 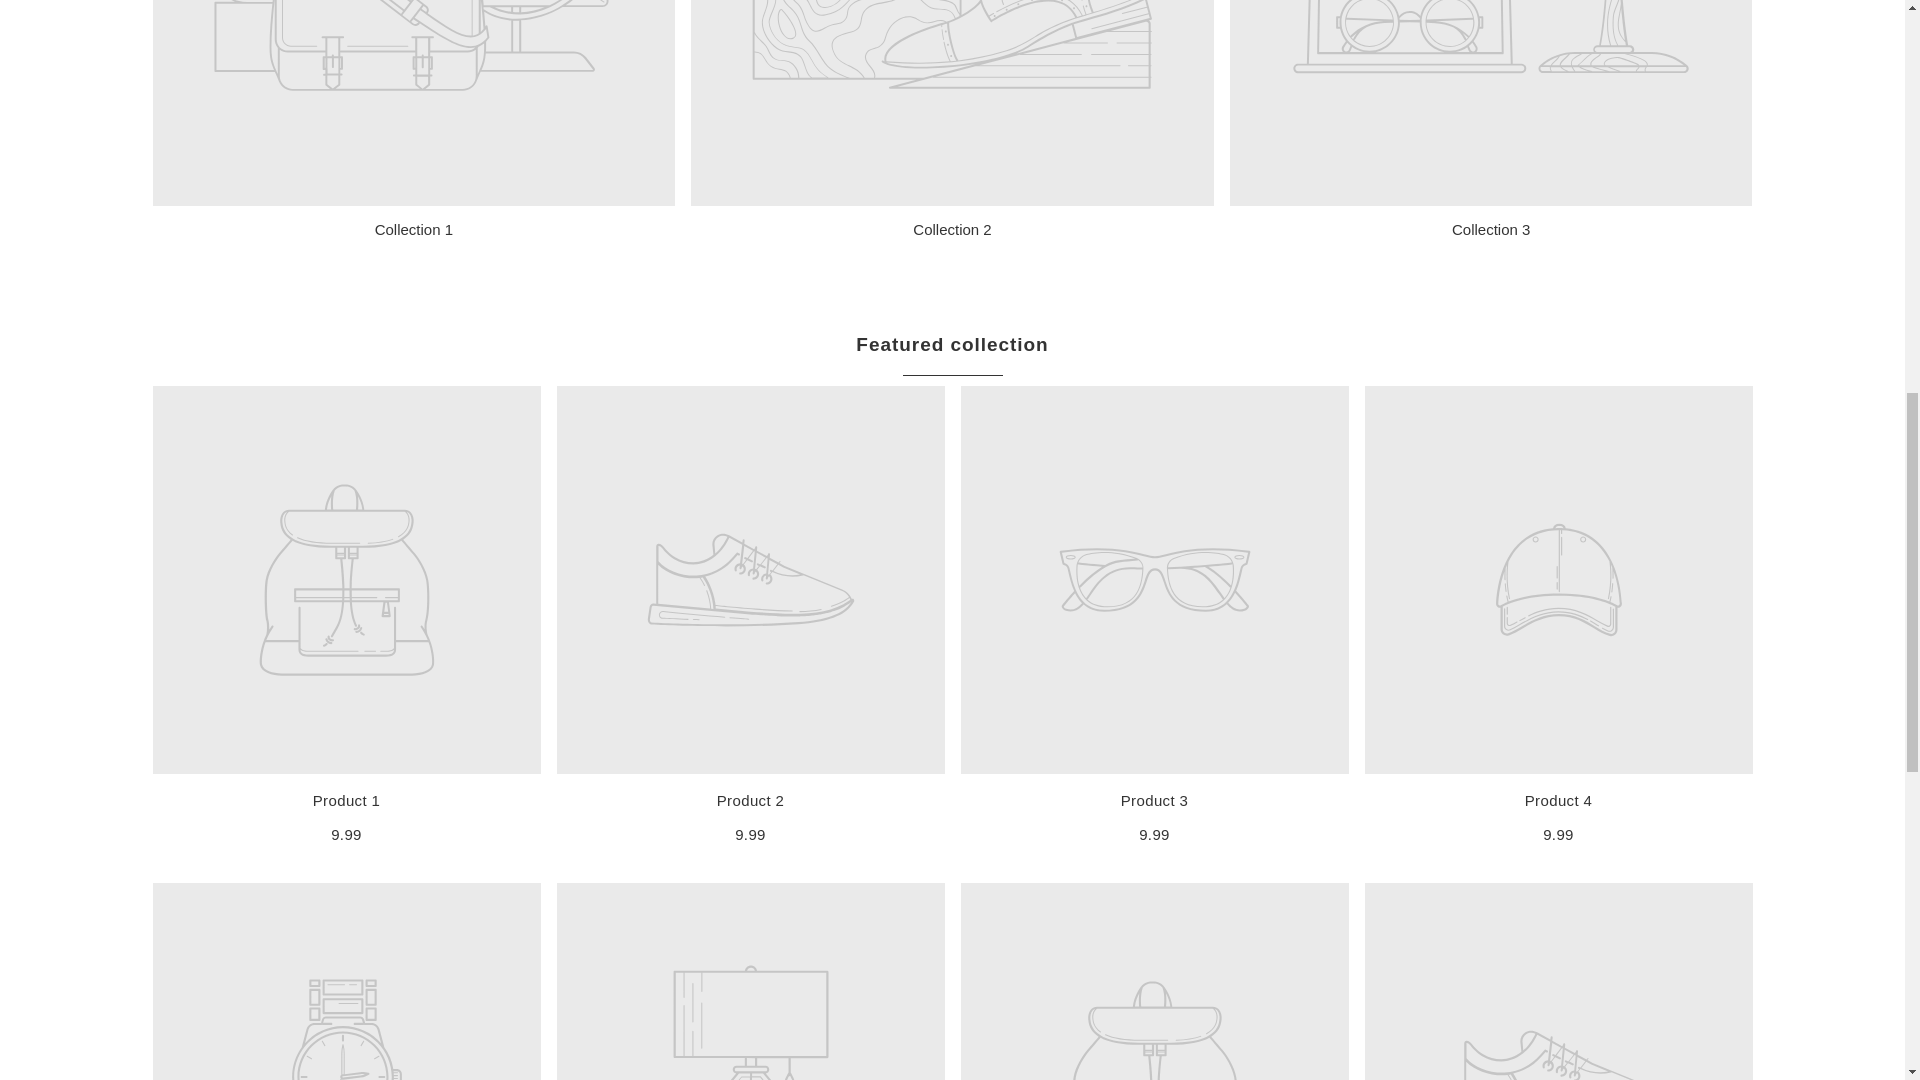 I want to click on Collection, so click(x=414, y=229).